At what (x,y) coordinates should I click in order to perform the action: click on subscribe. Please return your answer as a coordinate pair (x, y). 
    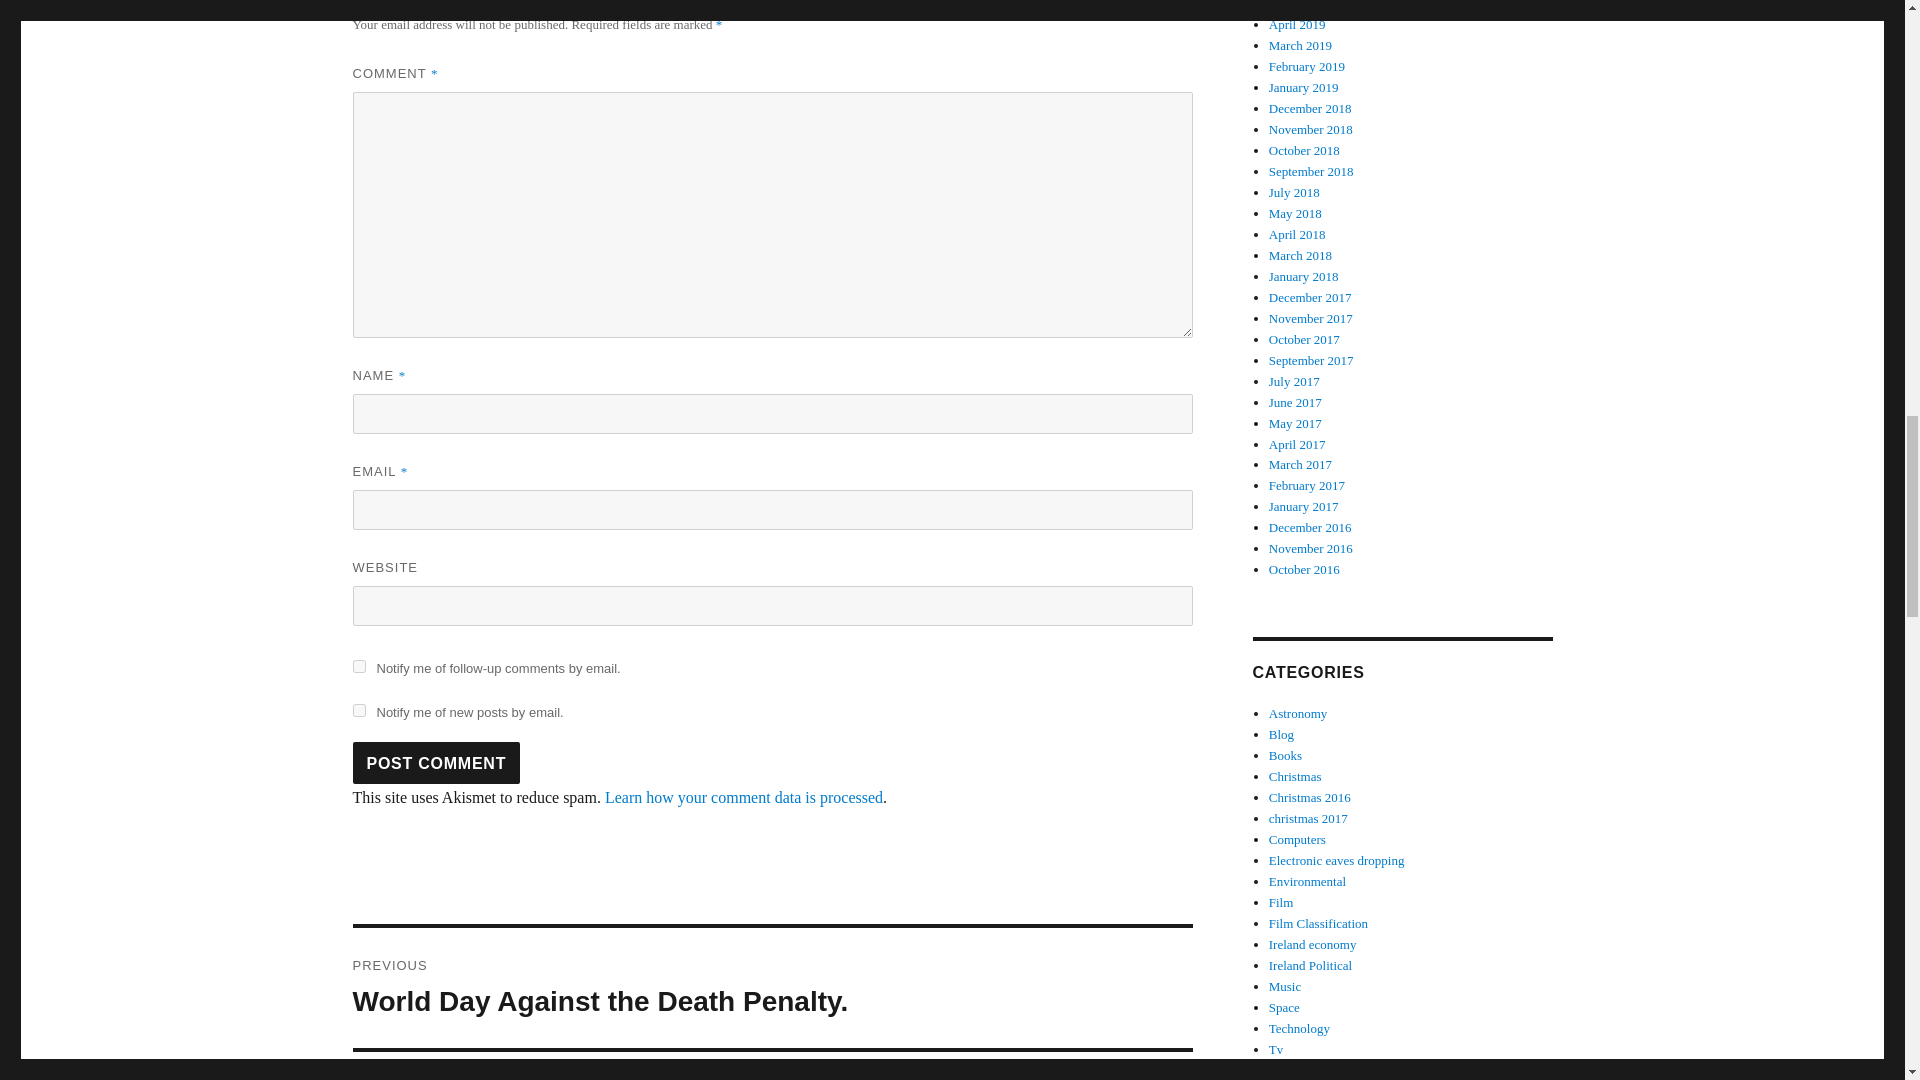
    Looking at the image, I should click on (358, 666).